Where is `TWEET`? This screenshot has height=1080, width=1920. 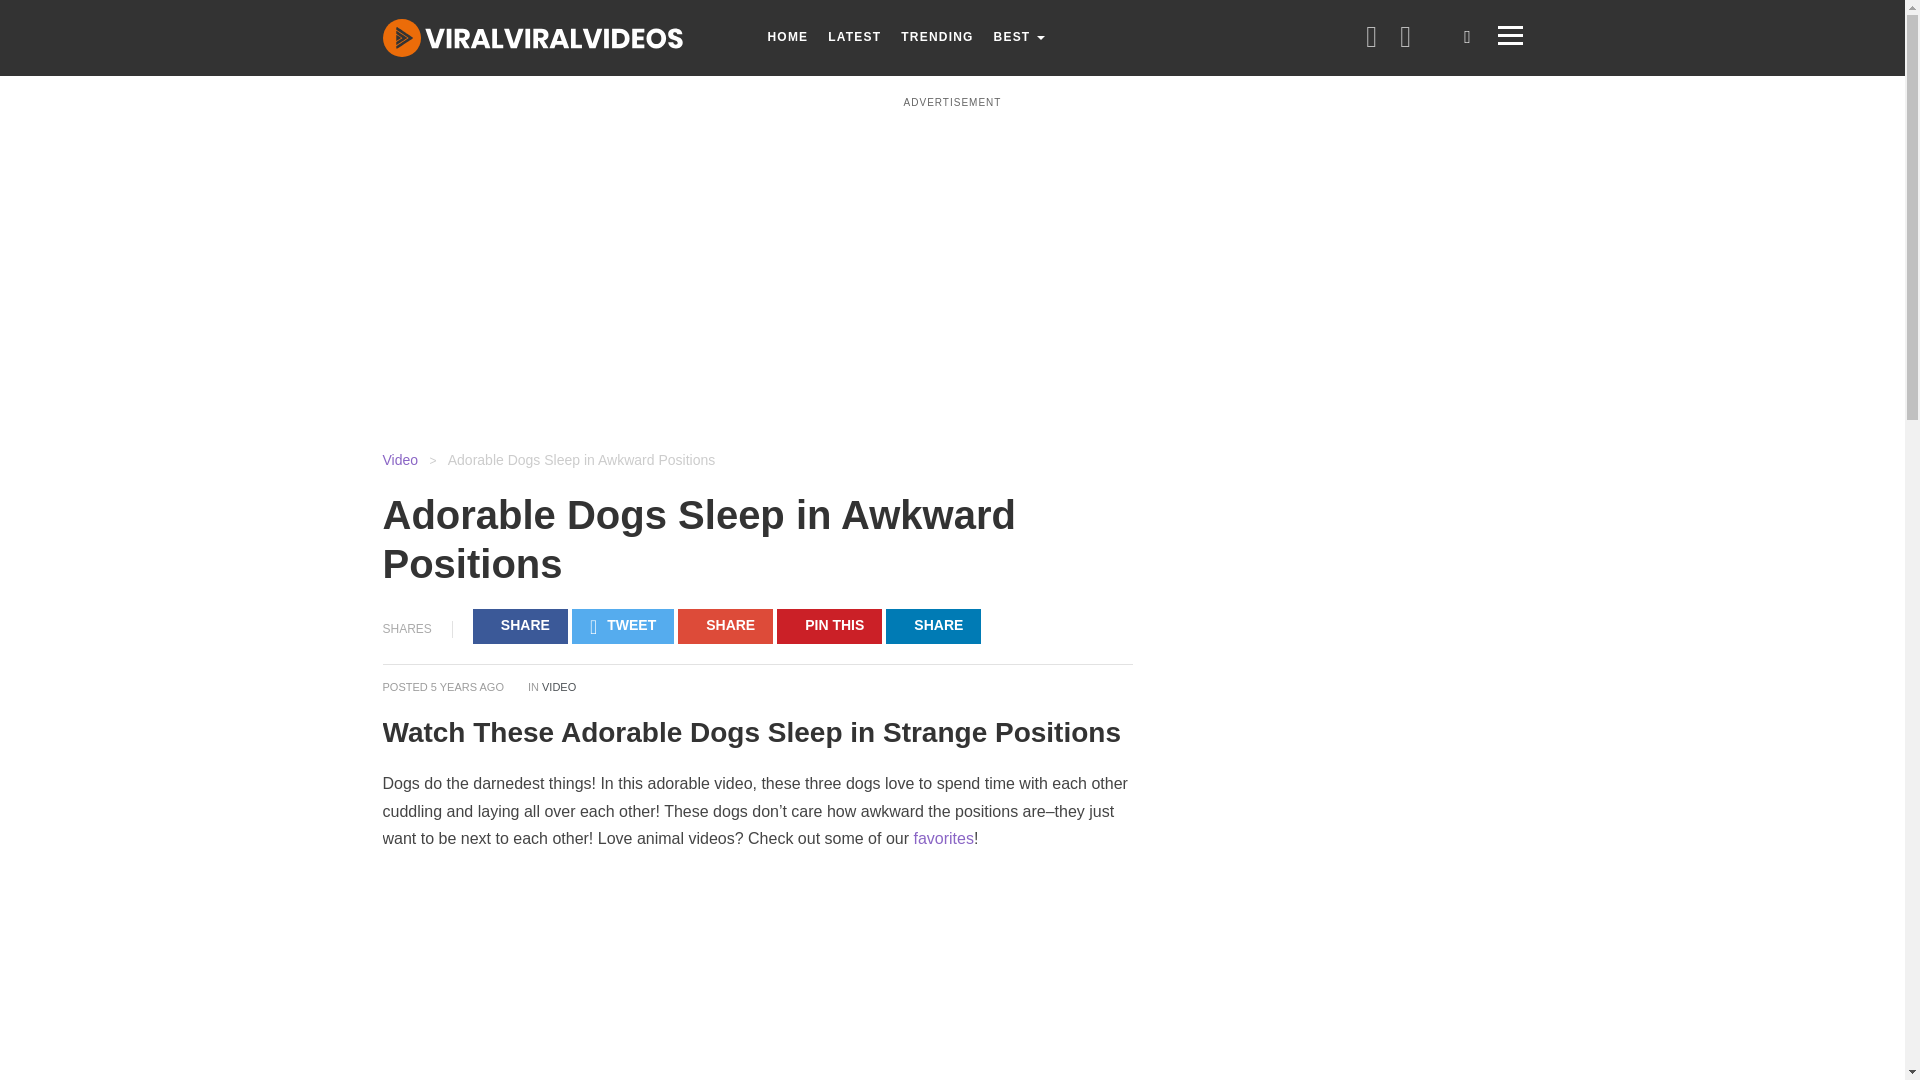
TWEET is located at coordinates (622, 626).